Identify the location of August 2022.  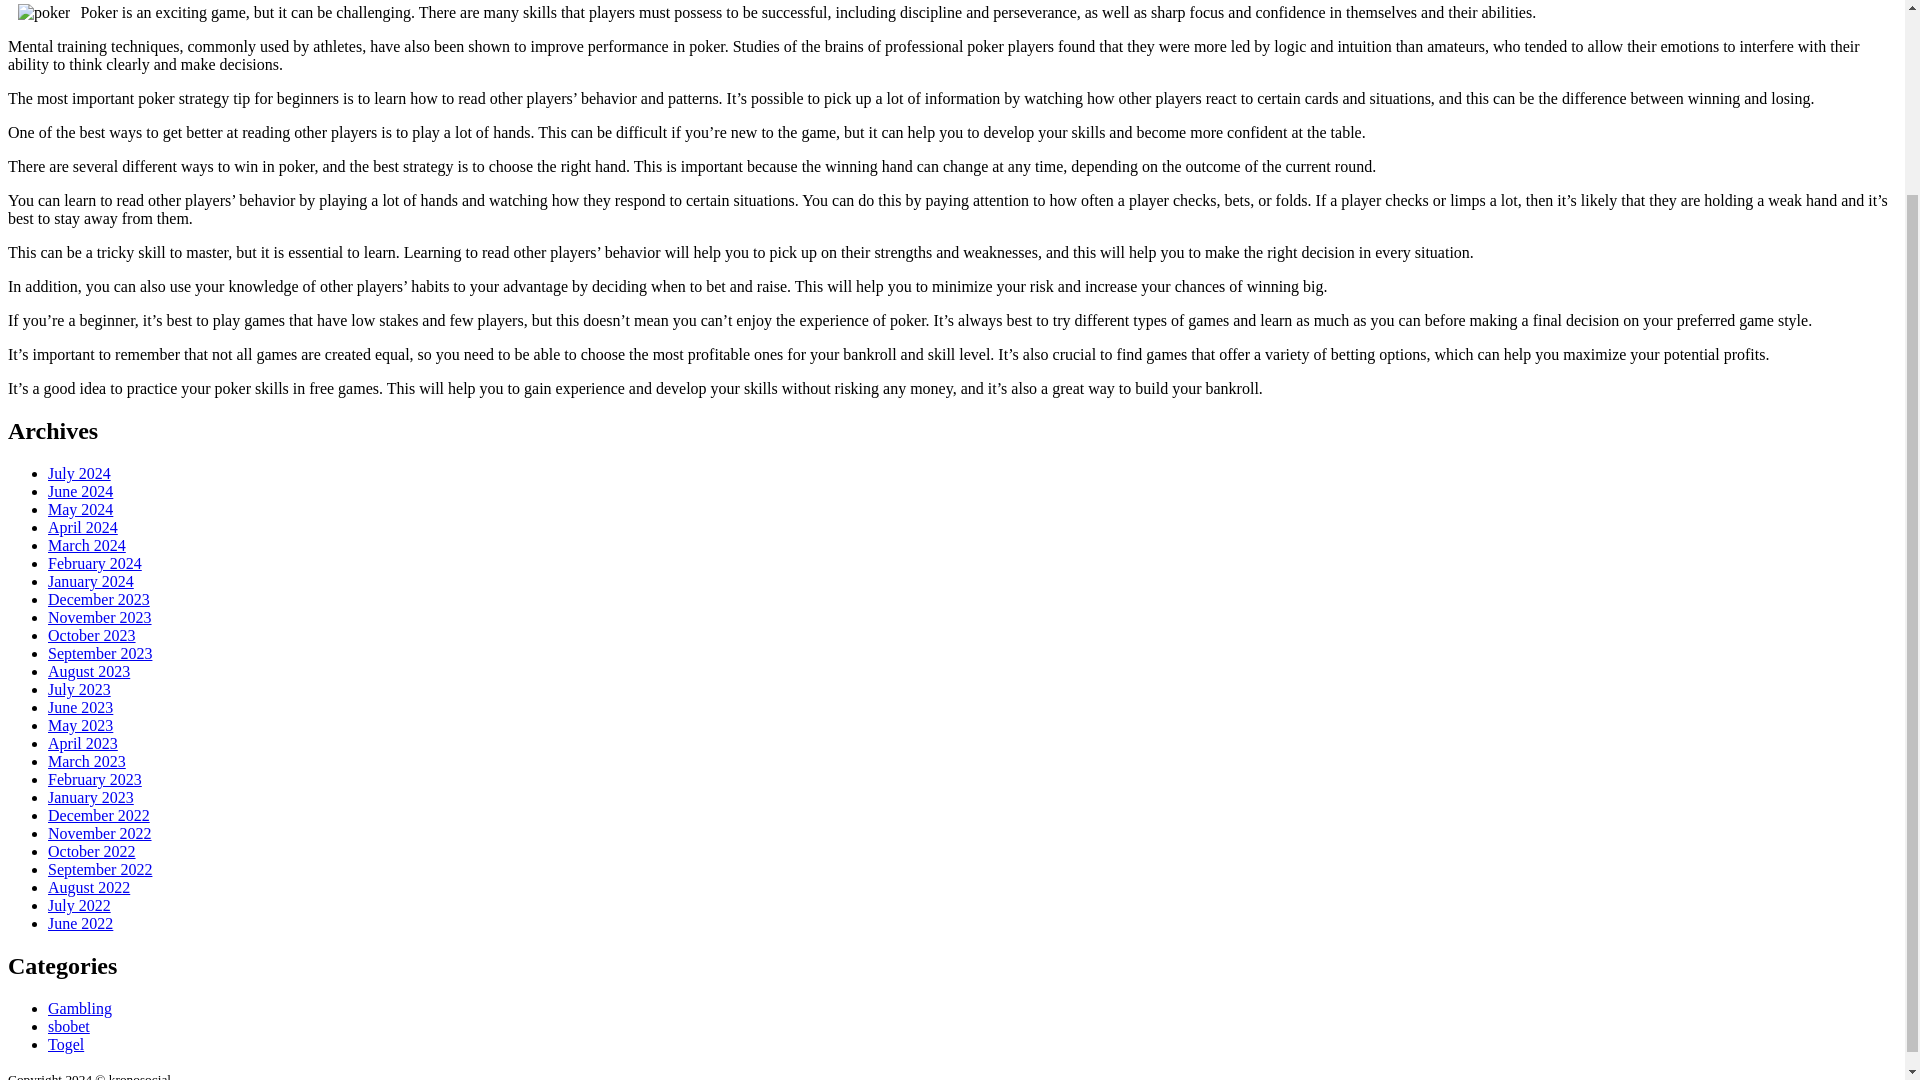
(89, 888).